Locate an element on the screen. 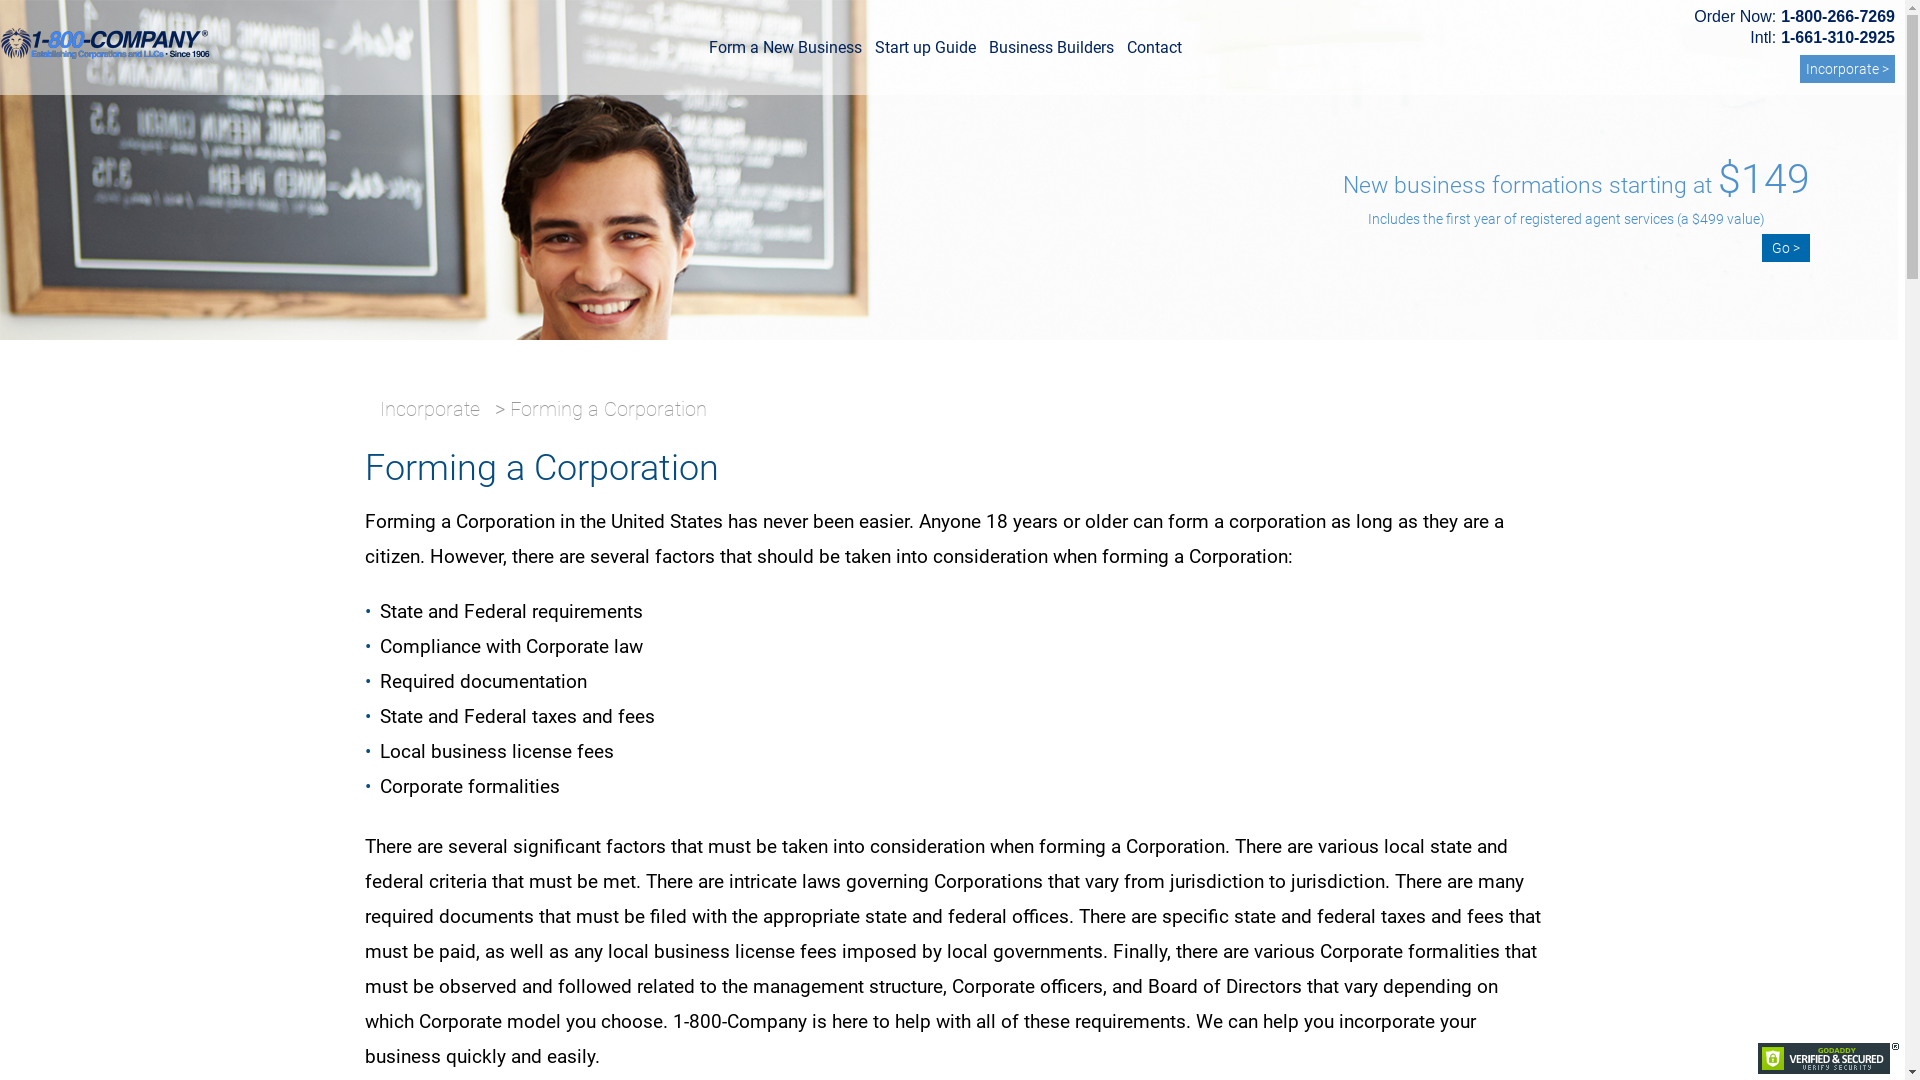  Contact is located at coordinates (1154, 52).